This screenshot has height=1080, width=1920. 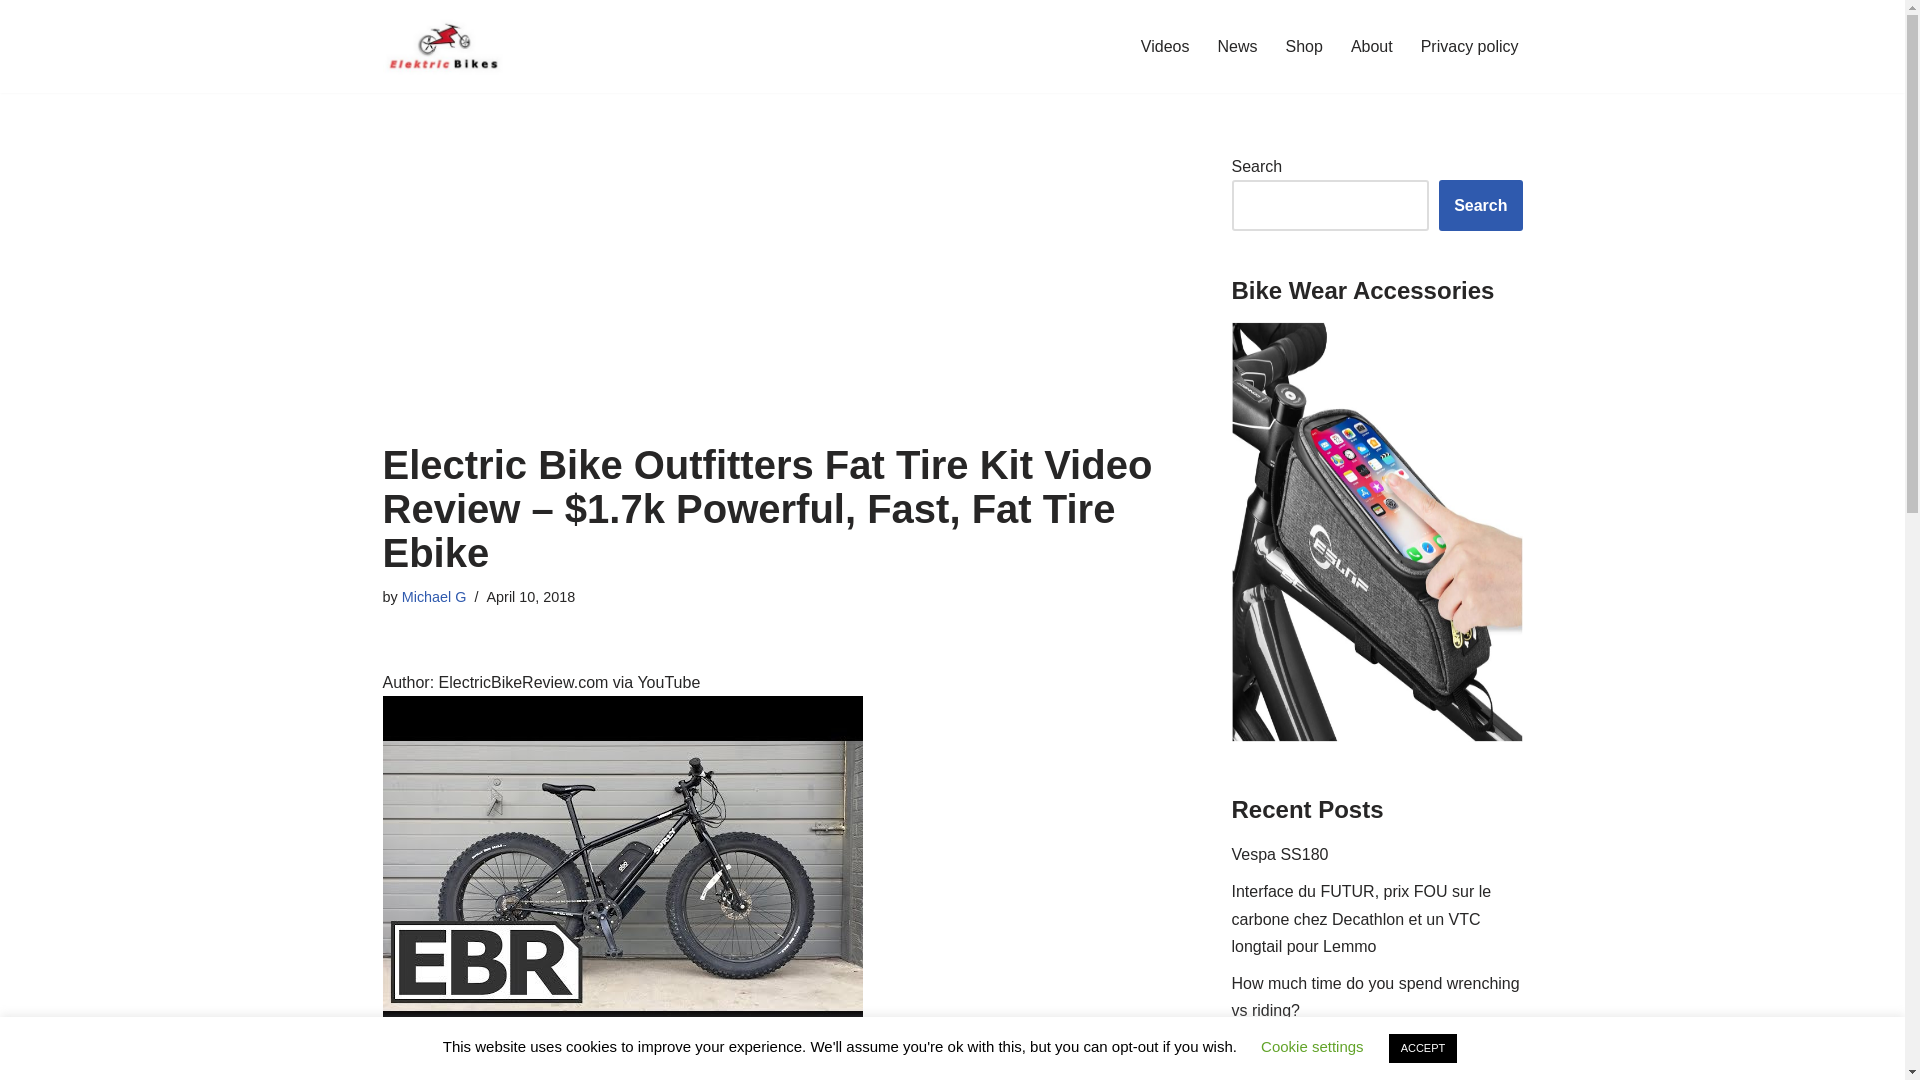 What do you see at coordinates (1480, 206) in the screenshot?
I see `Search` at bounding box center [1480, 206].